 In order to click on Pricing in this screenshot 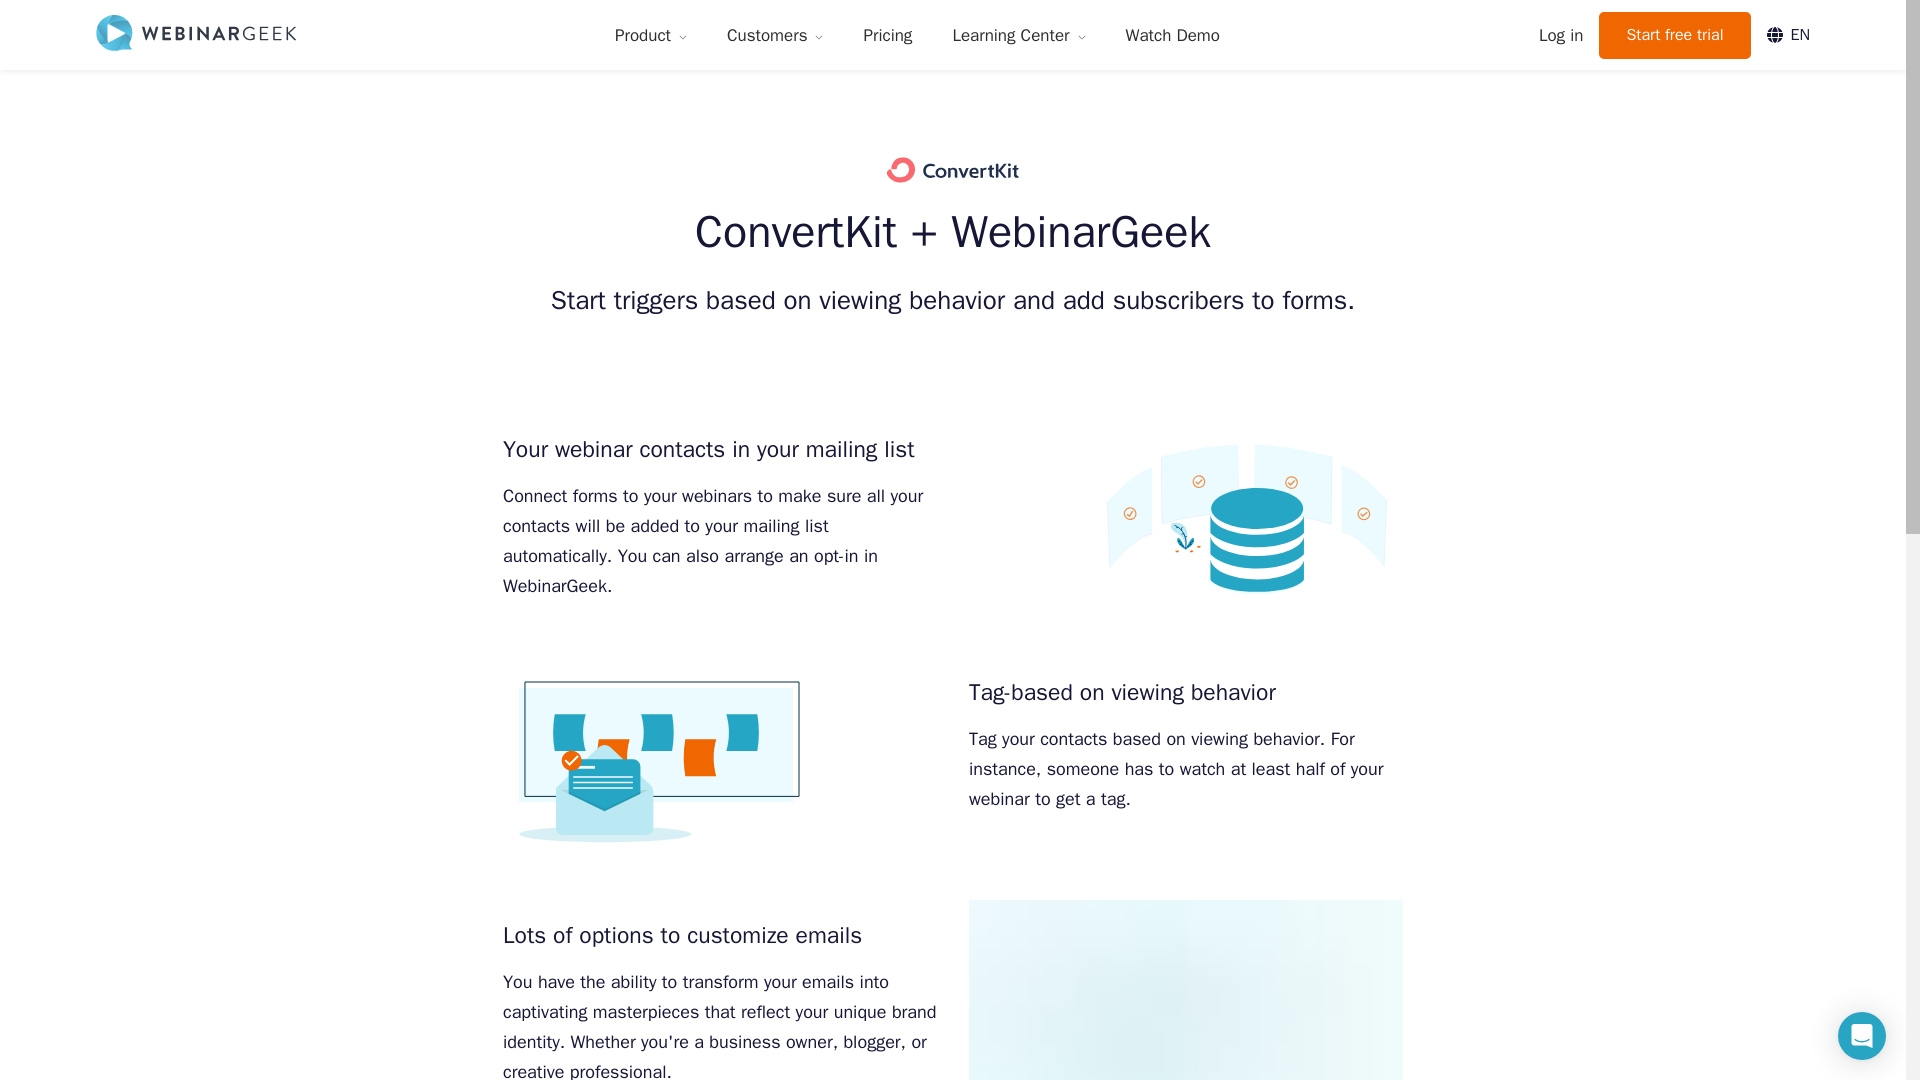, I will do `click(887, 35)`.